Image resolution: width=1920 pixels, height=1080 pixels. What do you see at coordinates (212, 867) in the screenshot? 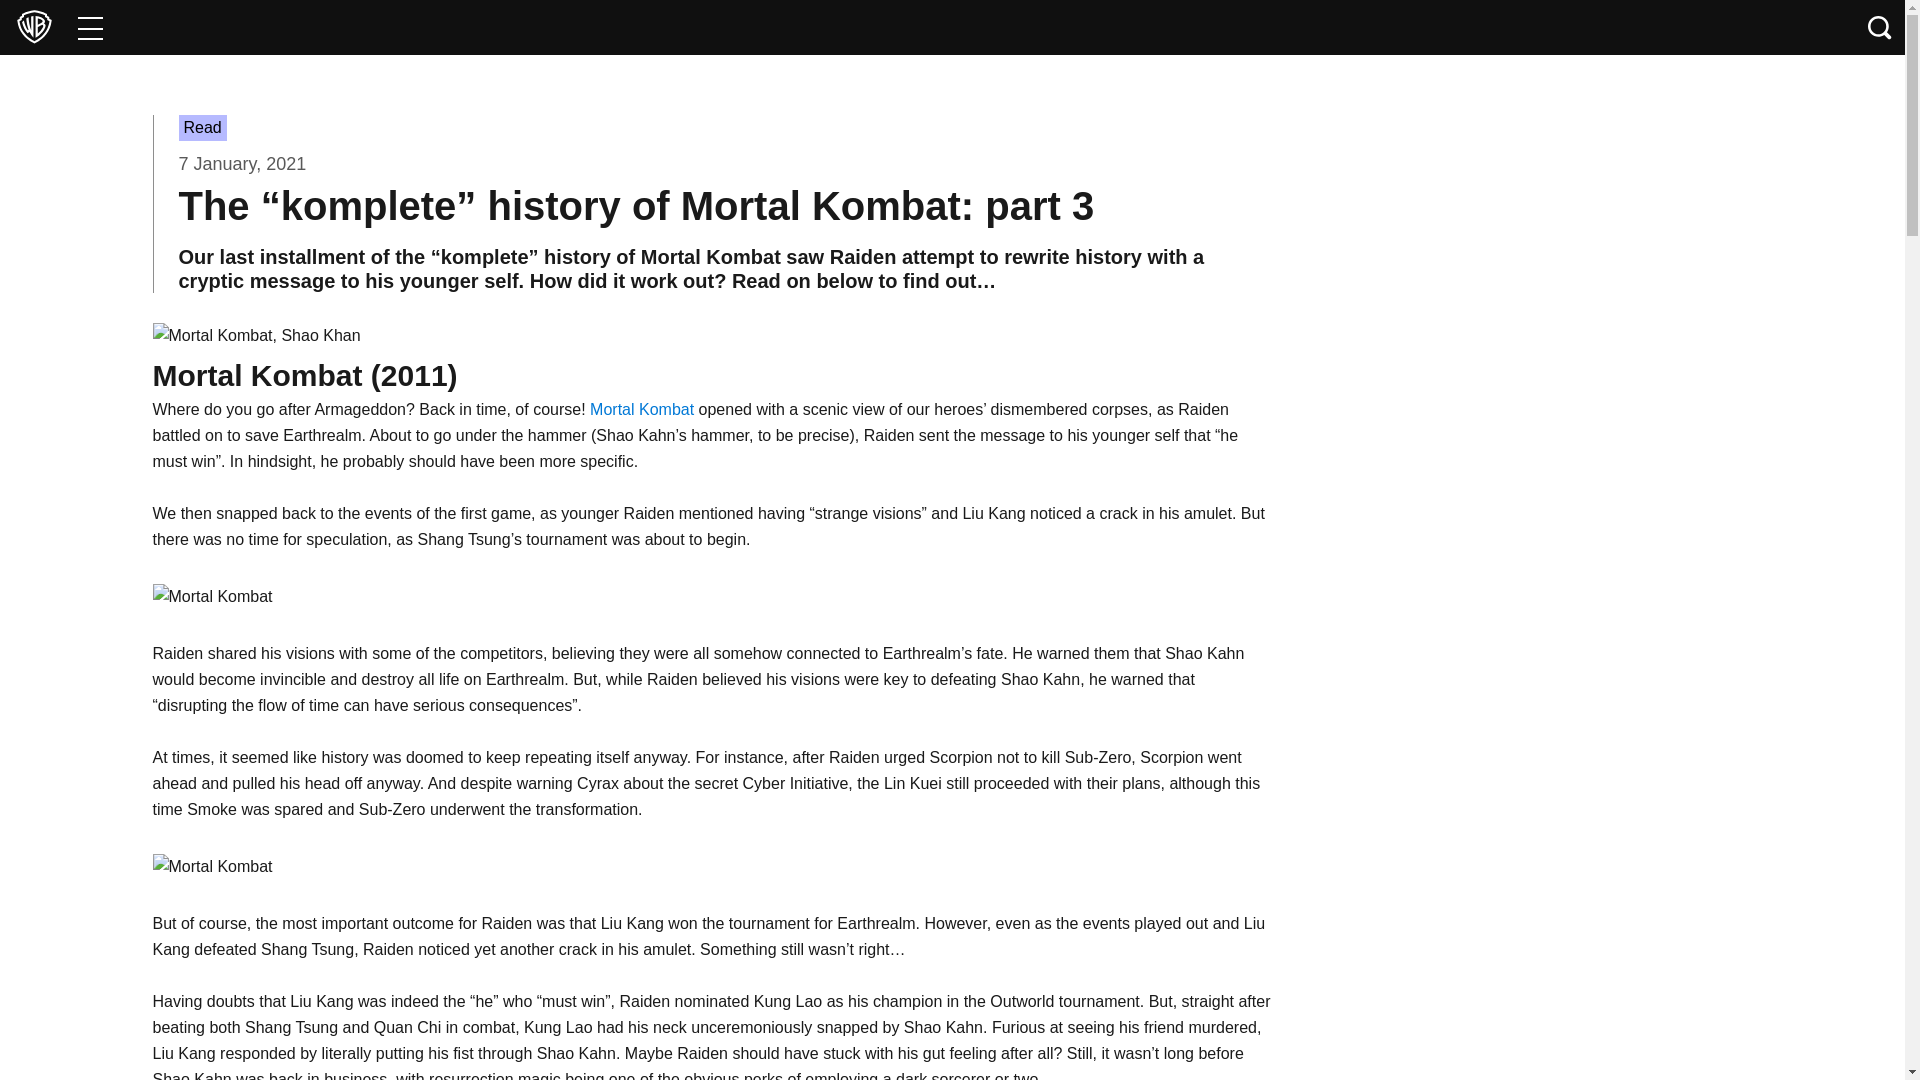
I see `Mortal Kombat` at bounding box center [212, 867].